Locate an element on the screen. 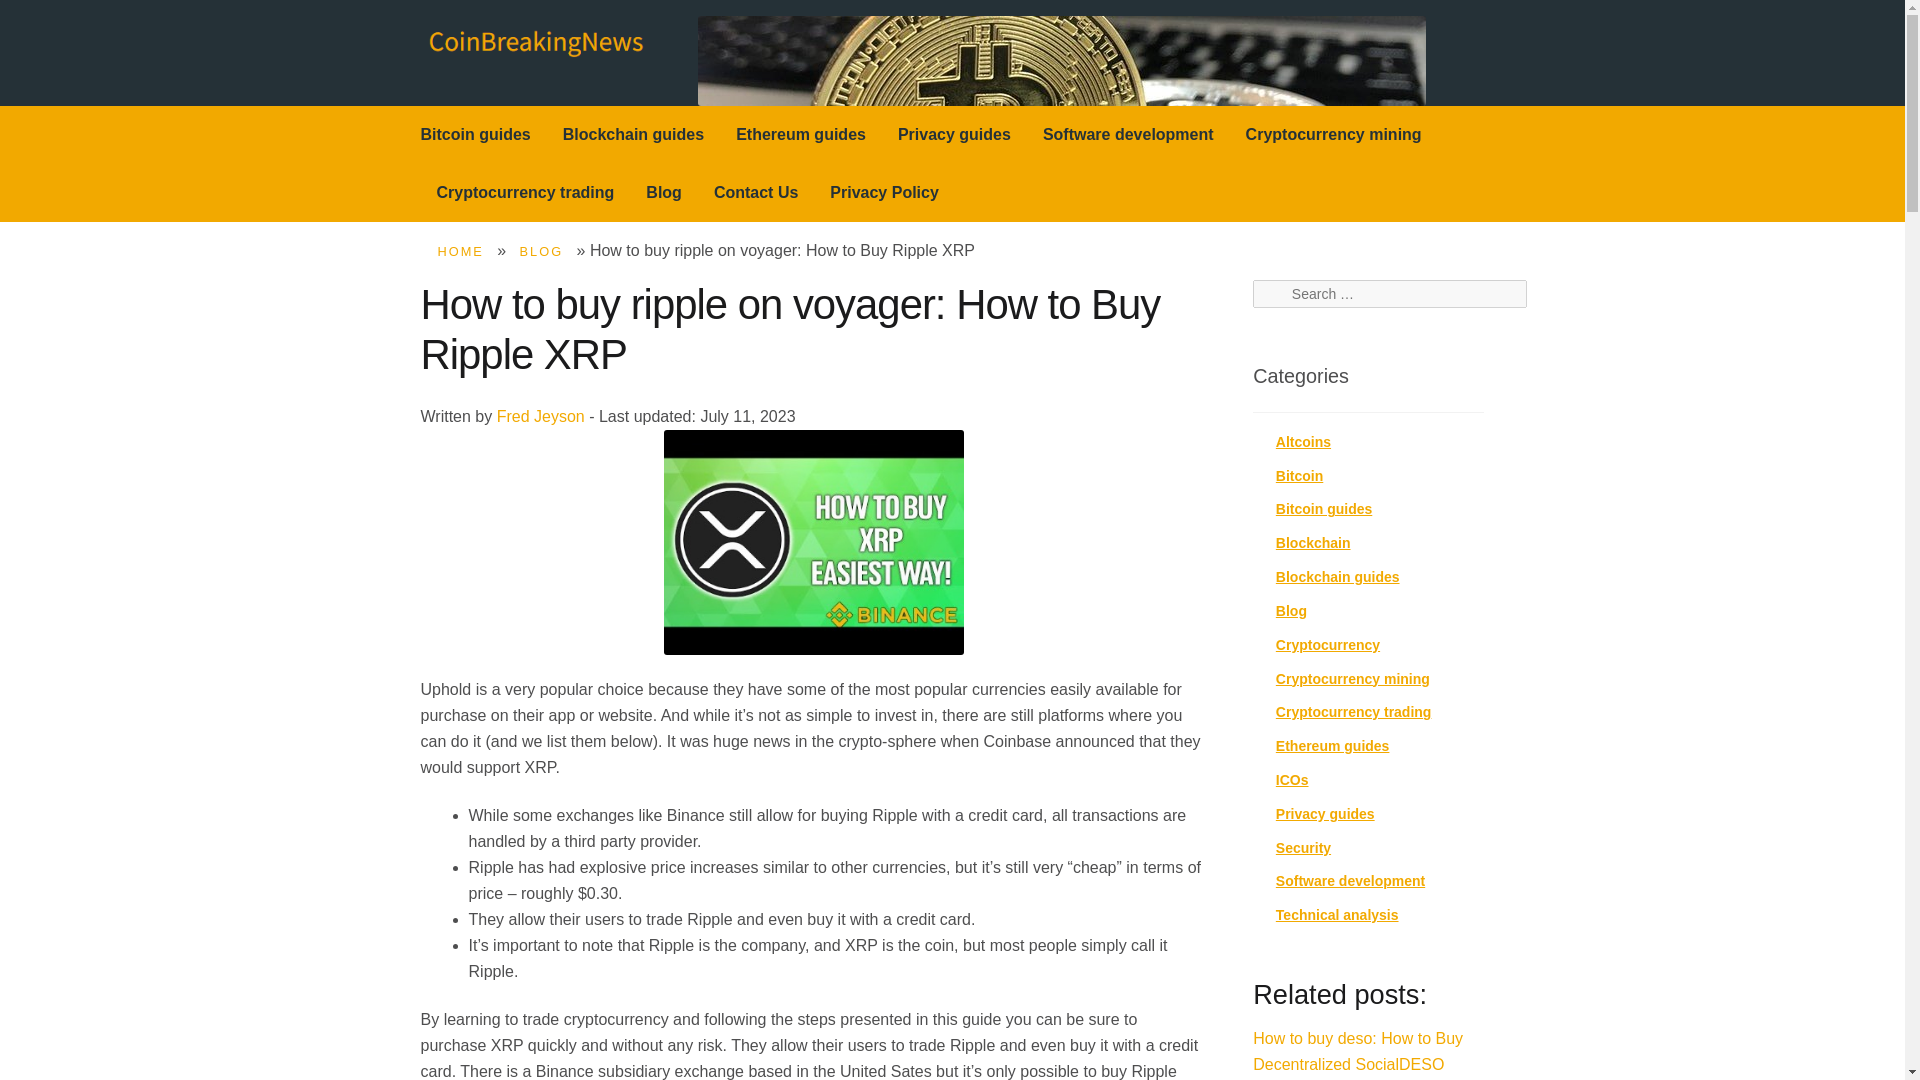 The height and width of the screenshot is (1080, 1920). Bitcoin guides is located at coordinates (476, 134).